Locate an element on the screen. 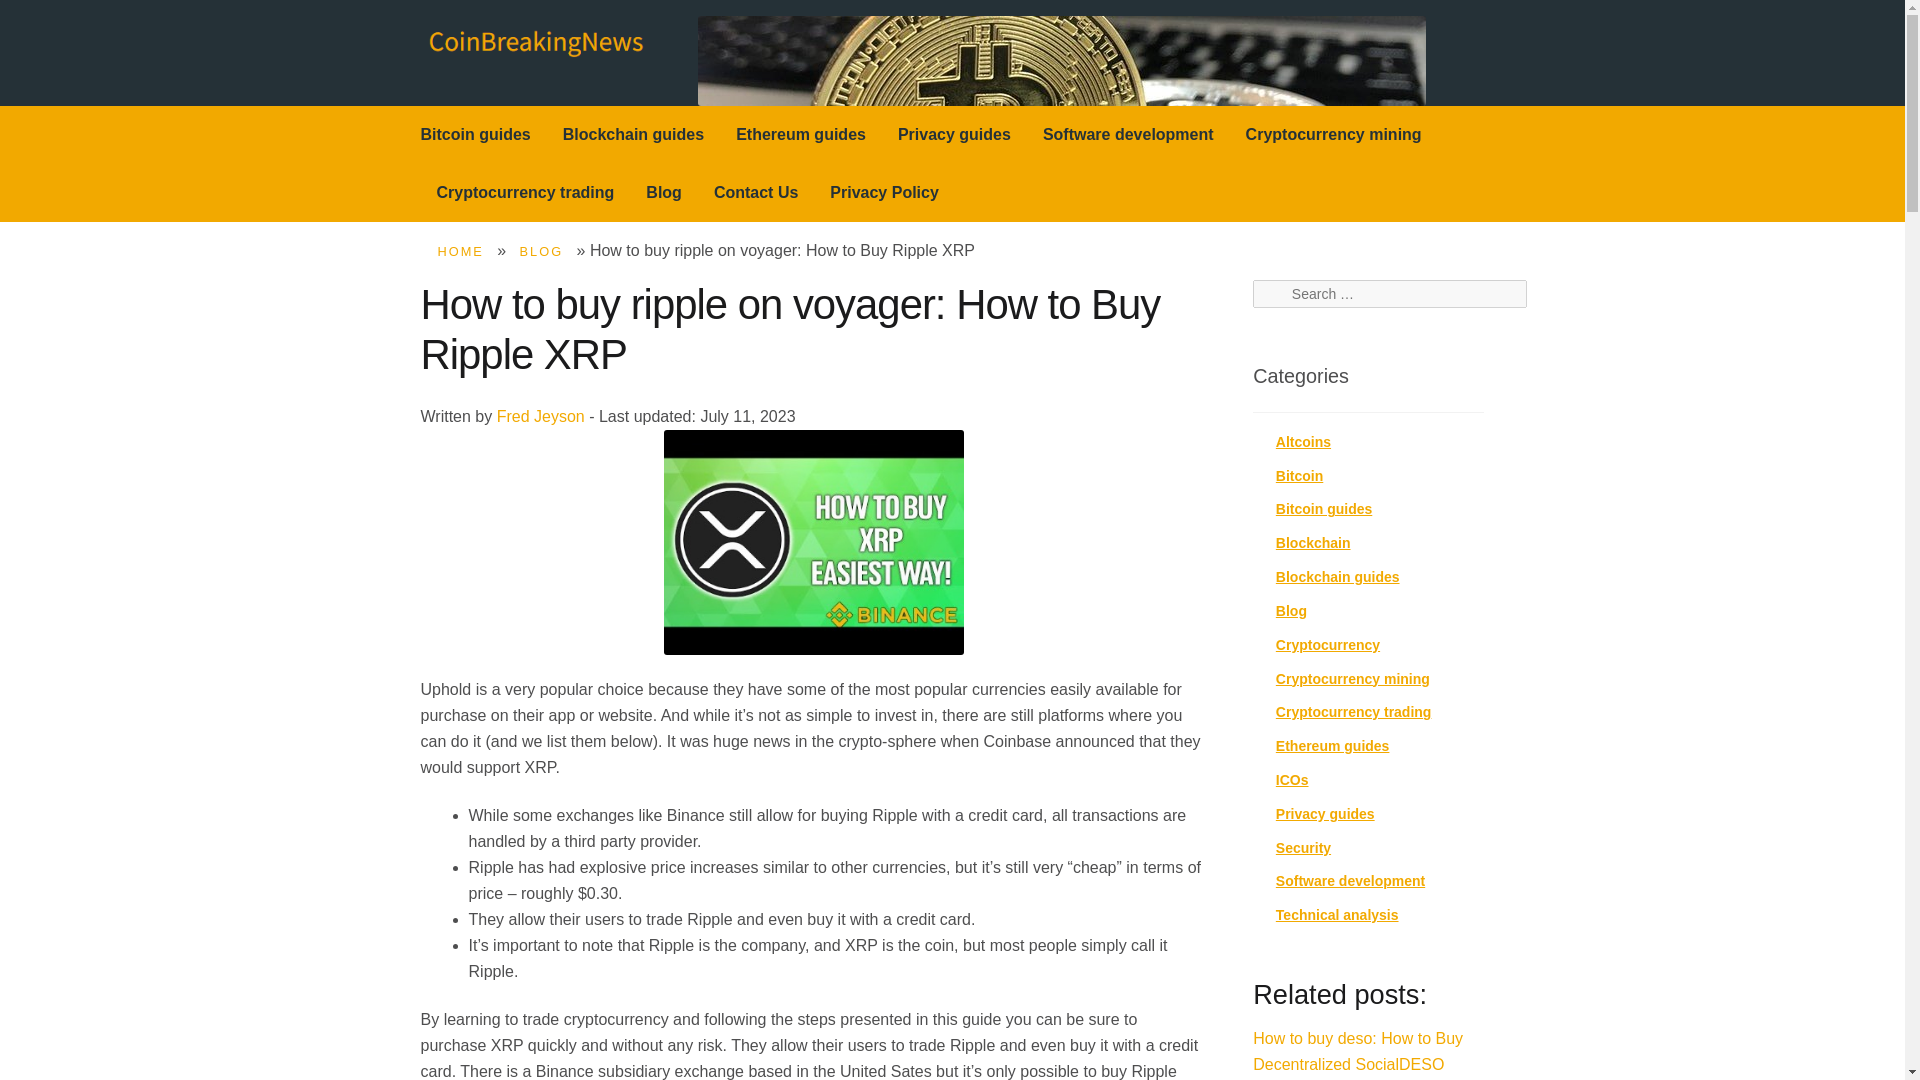 The height and width of the screenshot is (1080, 1920). Bitcoin guides is located at coordinates (476, 134).